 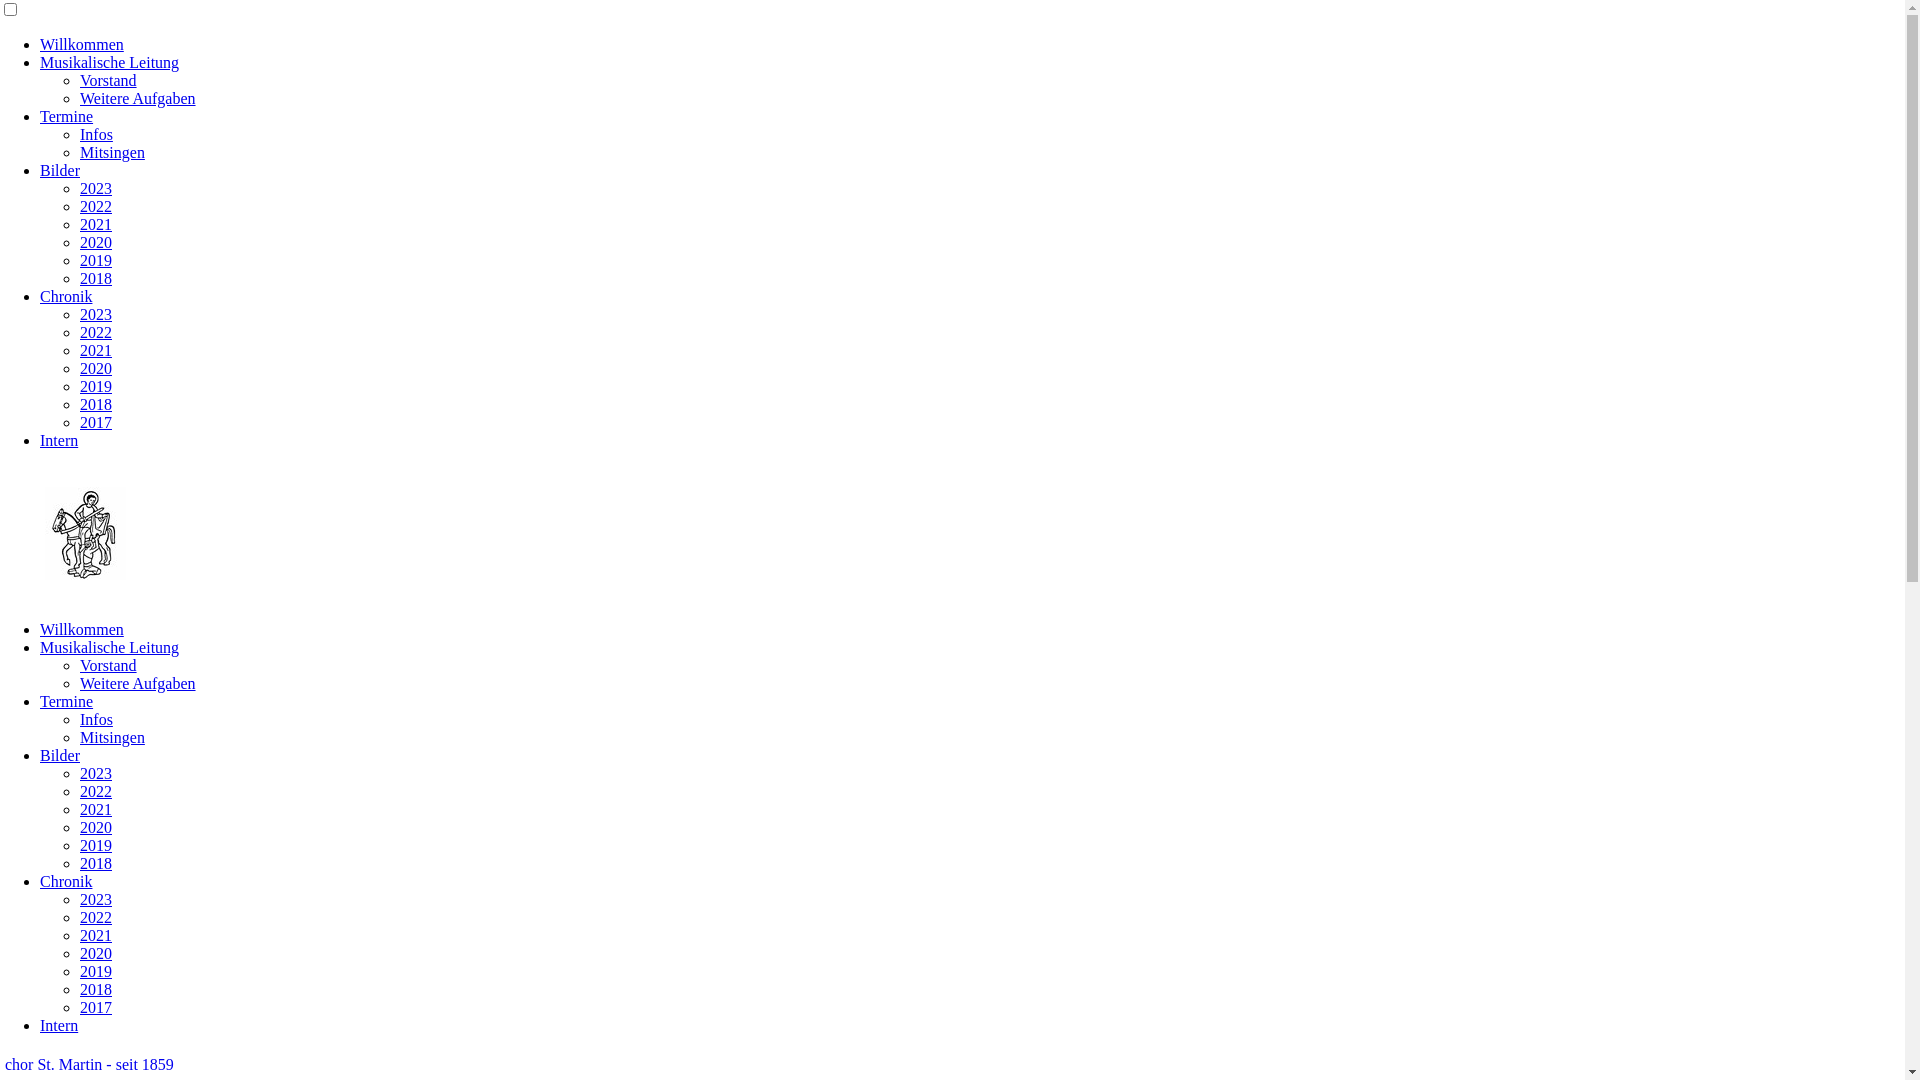 What do you see at coordinates (96, 134) in the screenshot?
I see `Infos` at bounding box center [96, 134].